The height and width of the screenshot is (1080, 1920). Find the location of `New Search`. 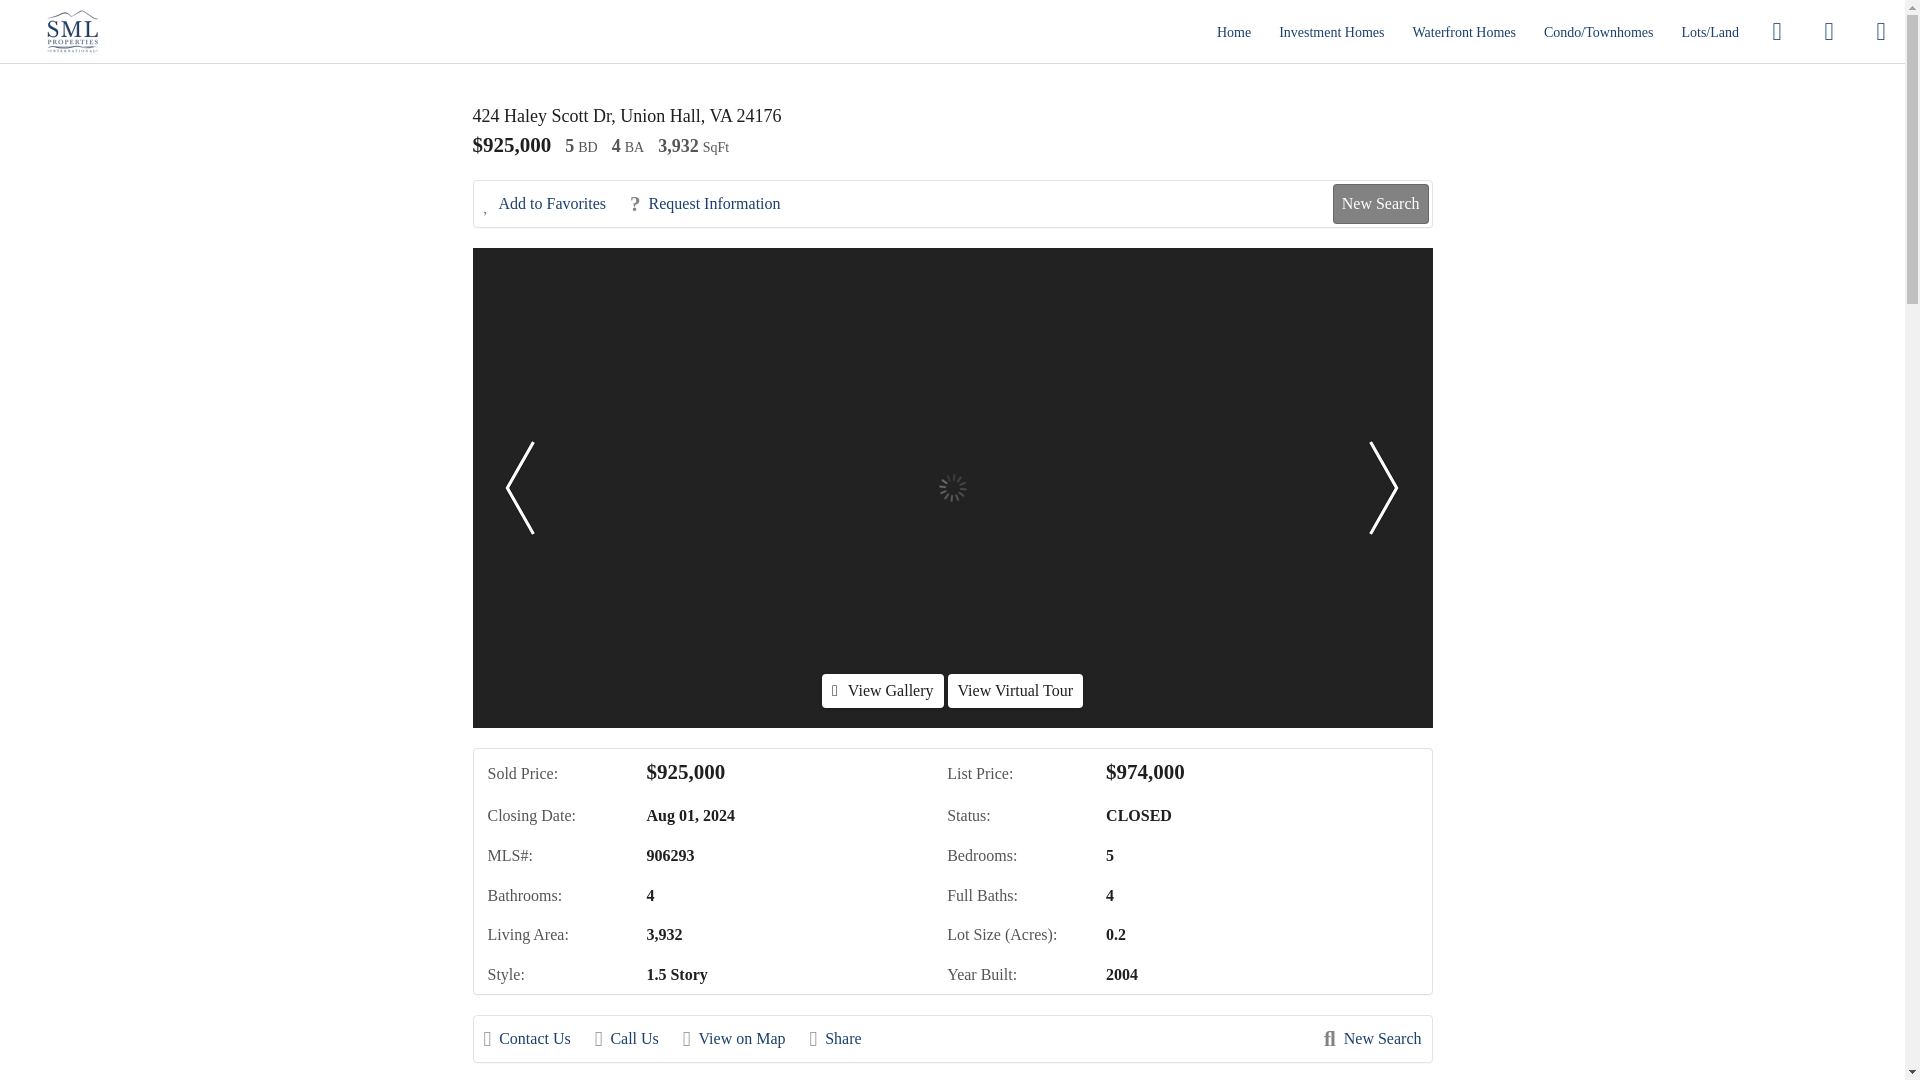

New Search is located at coordinates (1372, 1038).